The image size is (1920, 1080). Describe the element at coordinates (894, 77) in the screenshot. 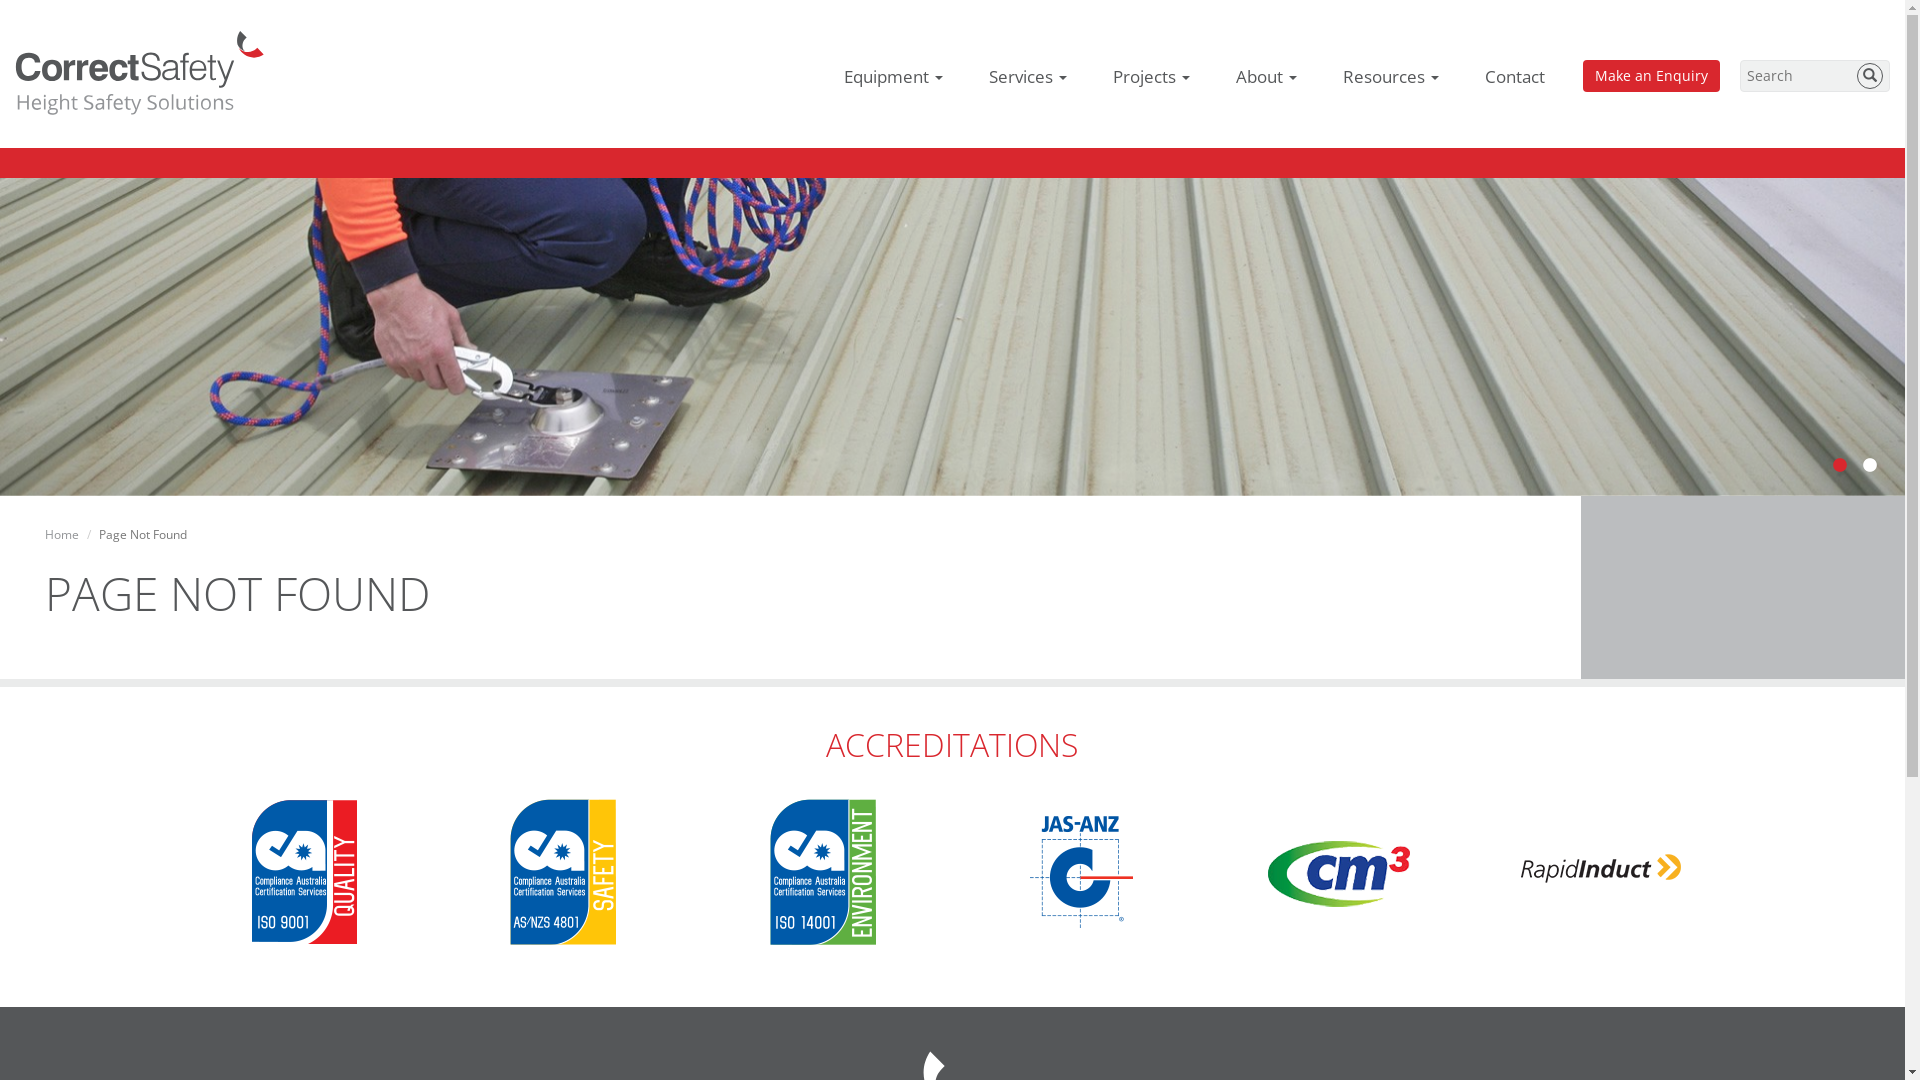

I see `Equipment` at that location.